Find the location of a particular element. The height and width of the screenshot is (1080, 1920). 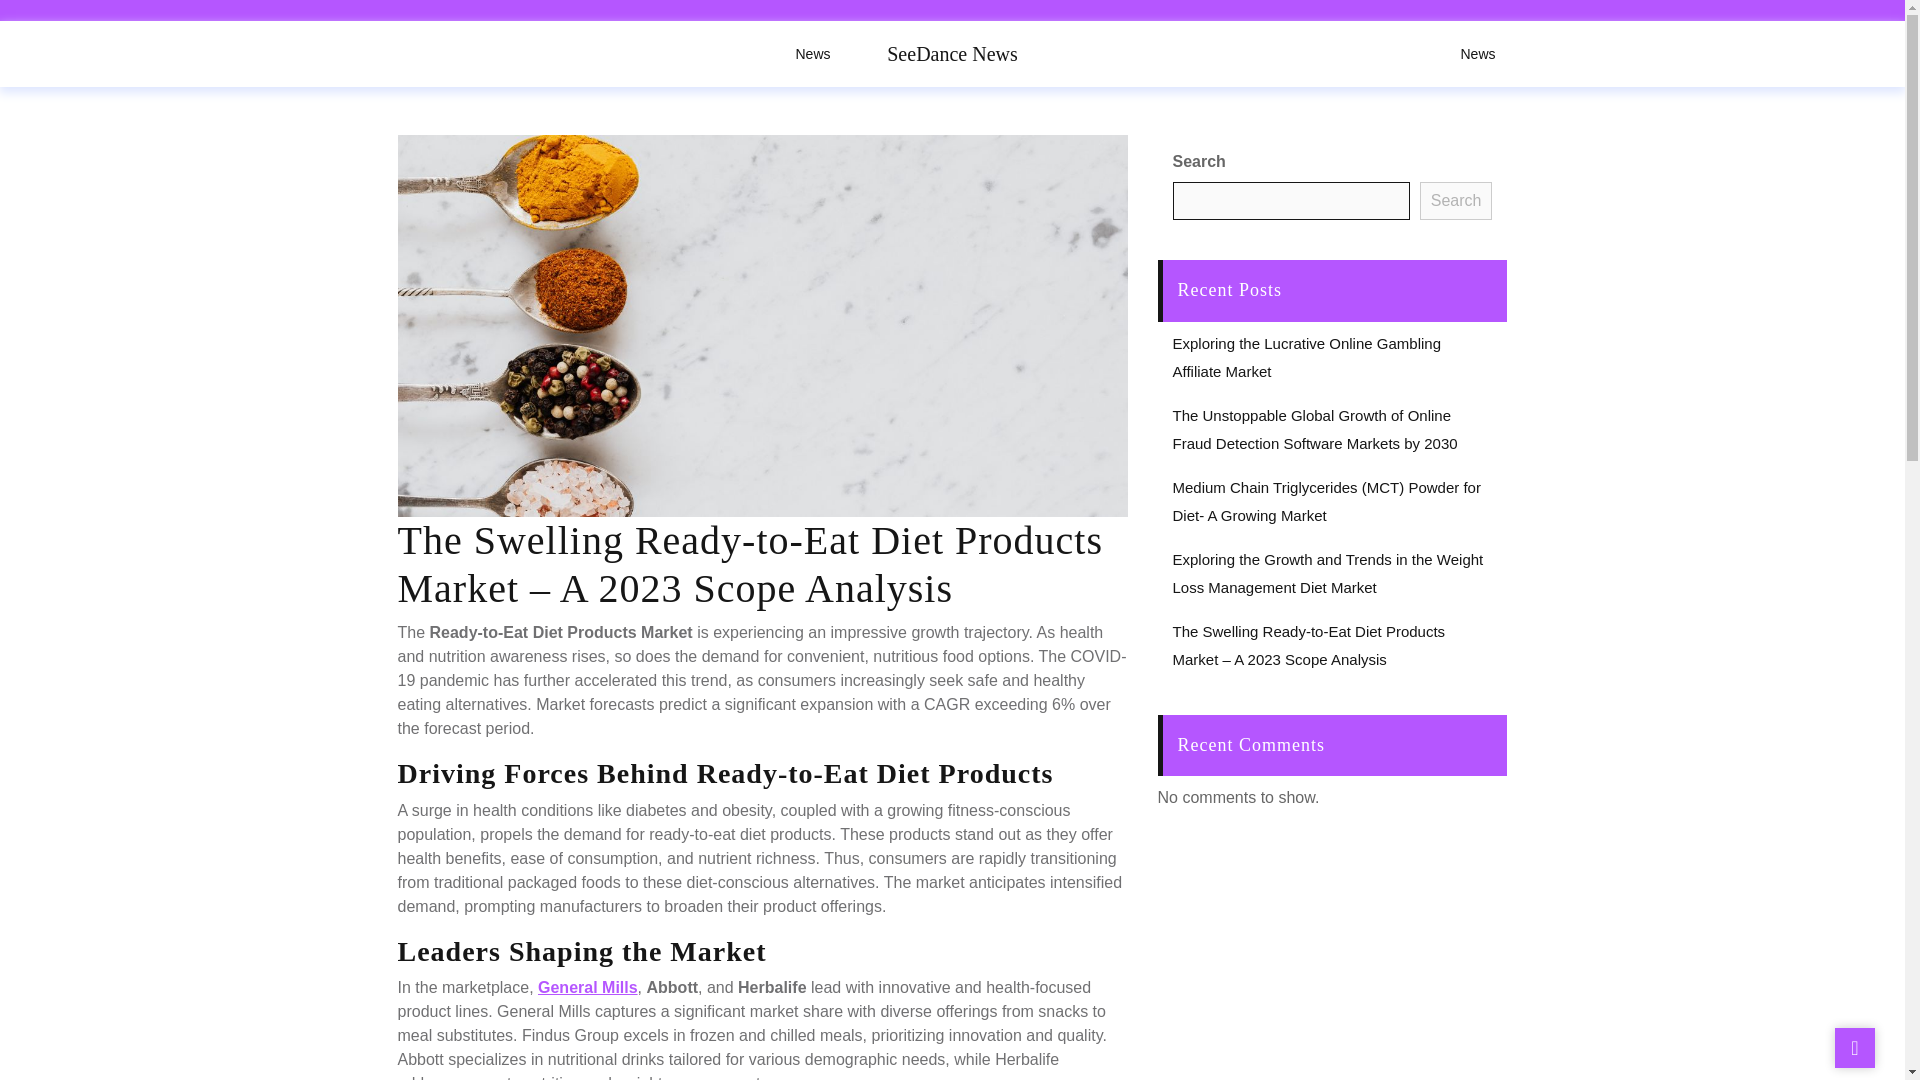

Exploring the Lucrative Online Gambling Affiliate Market is located at coordinates (1306, 358).